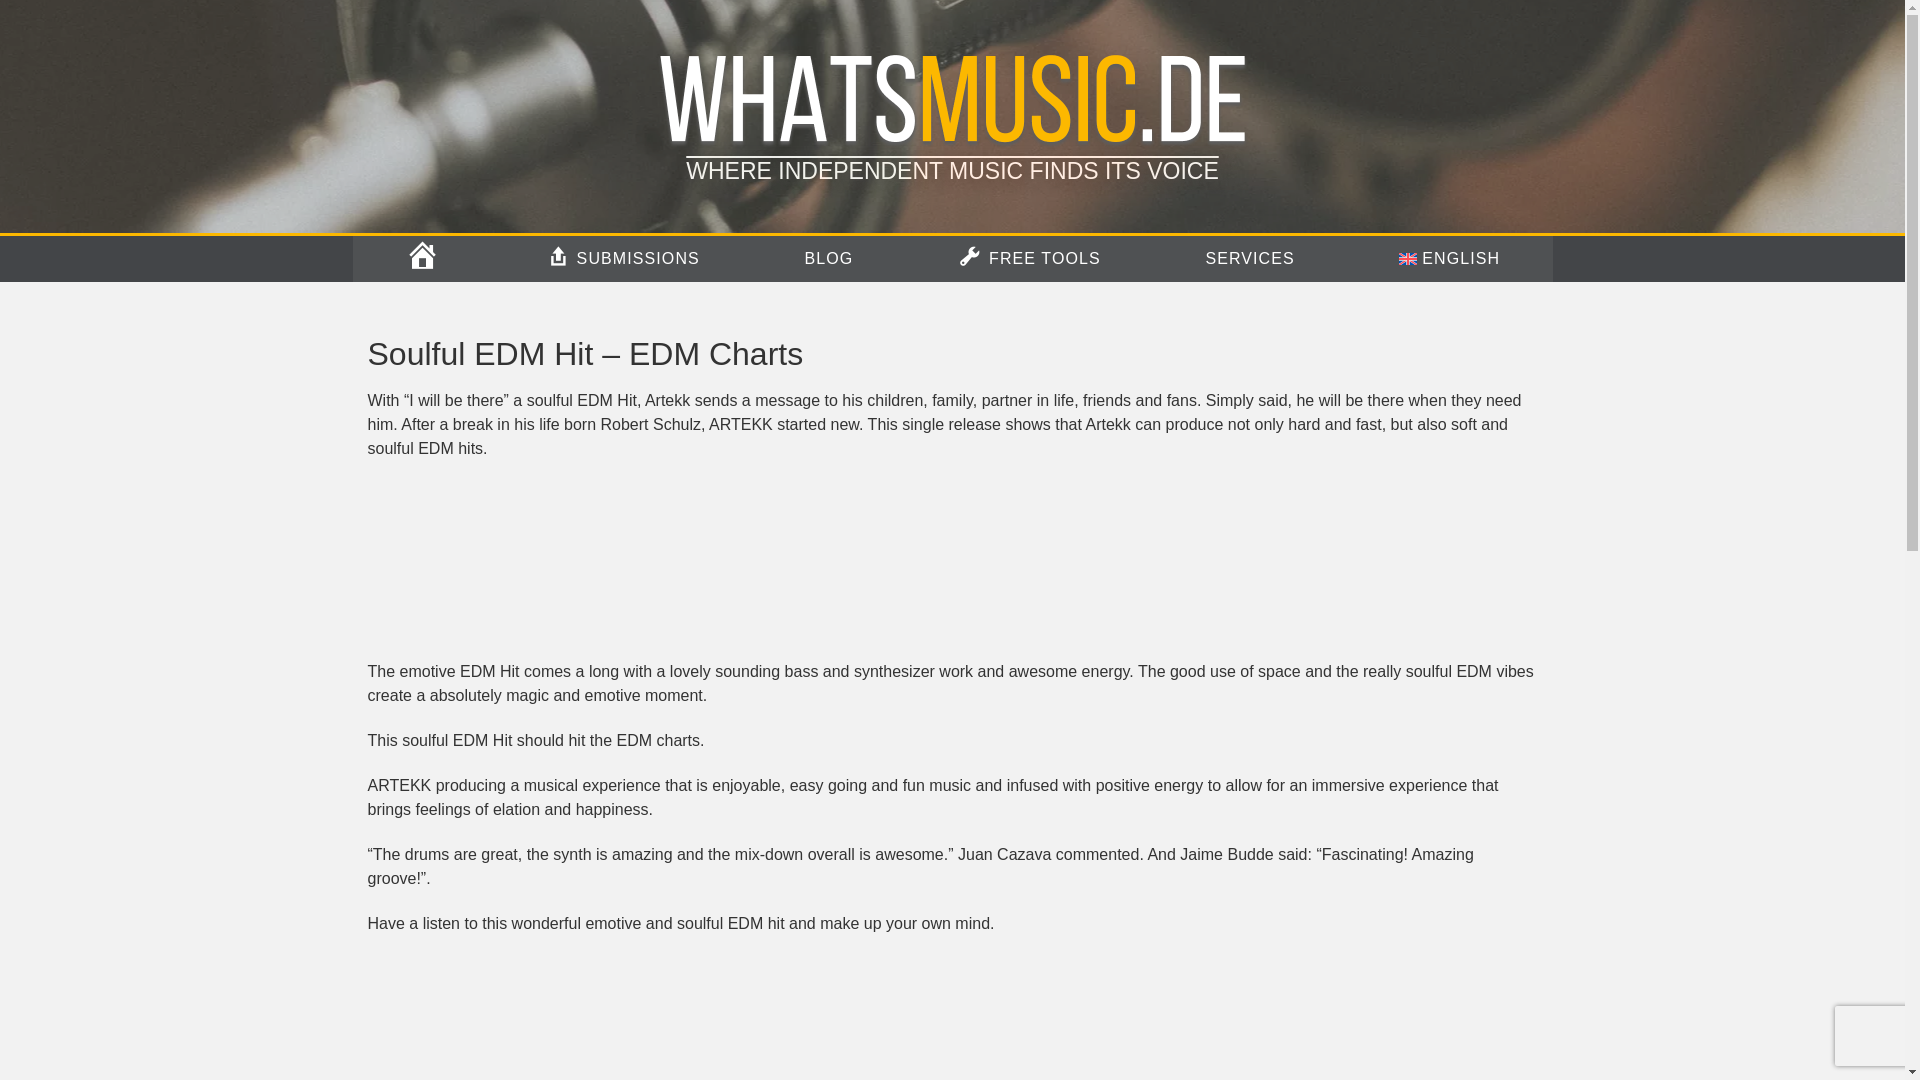 The width and height of the screenshot is (1920, 1080). Describe the element at coordinates (1449, 258) in the screenshot. I see `English` at that location.